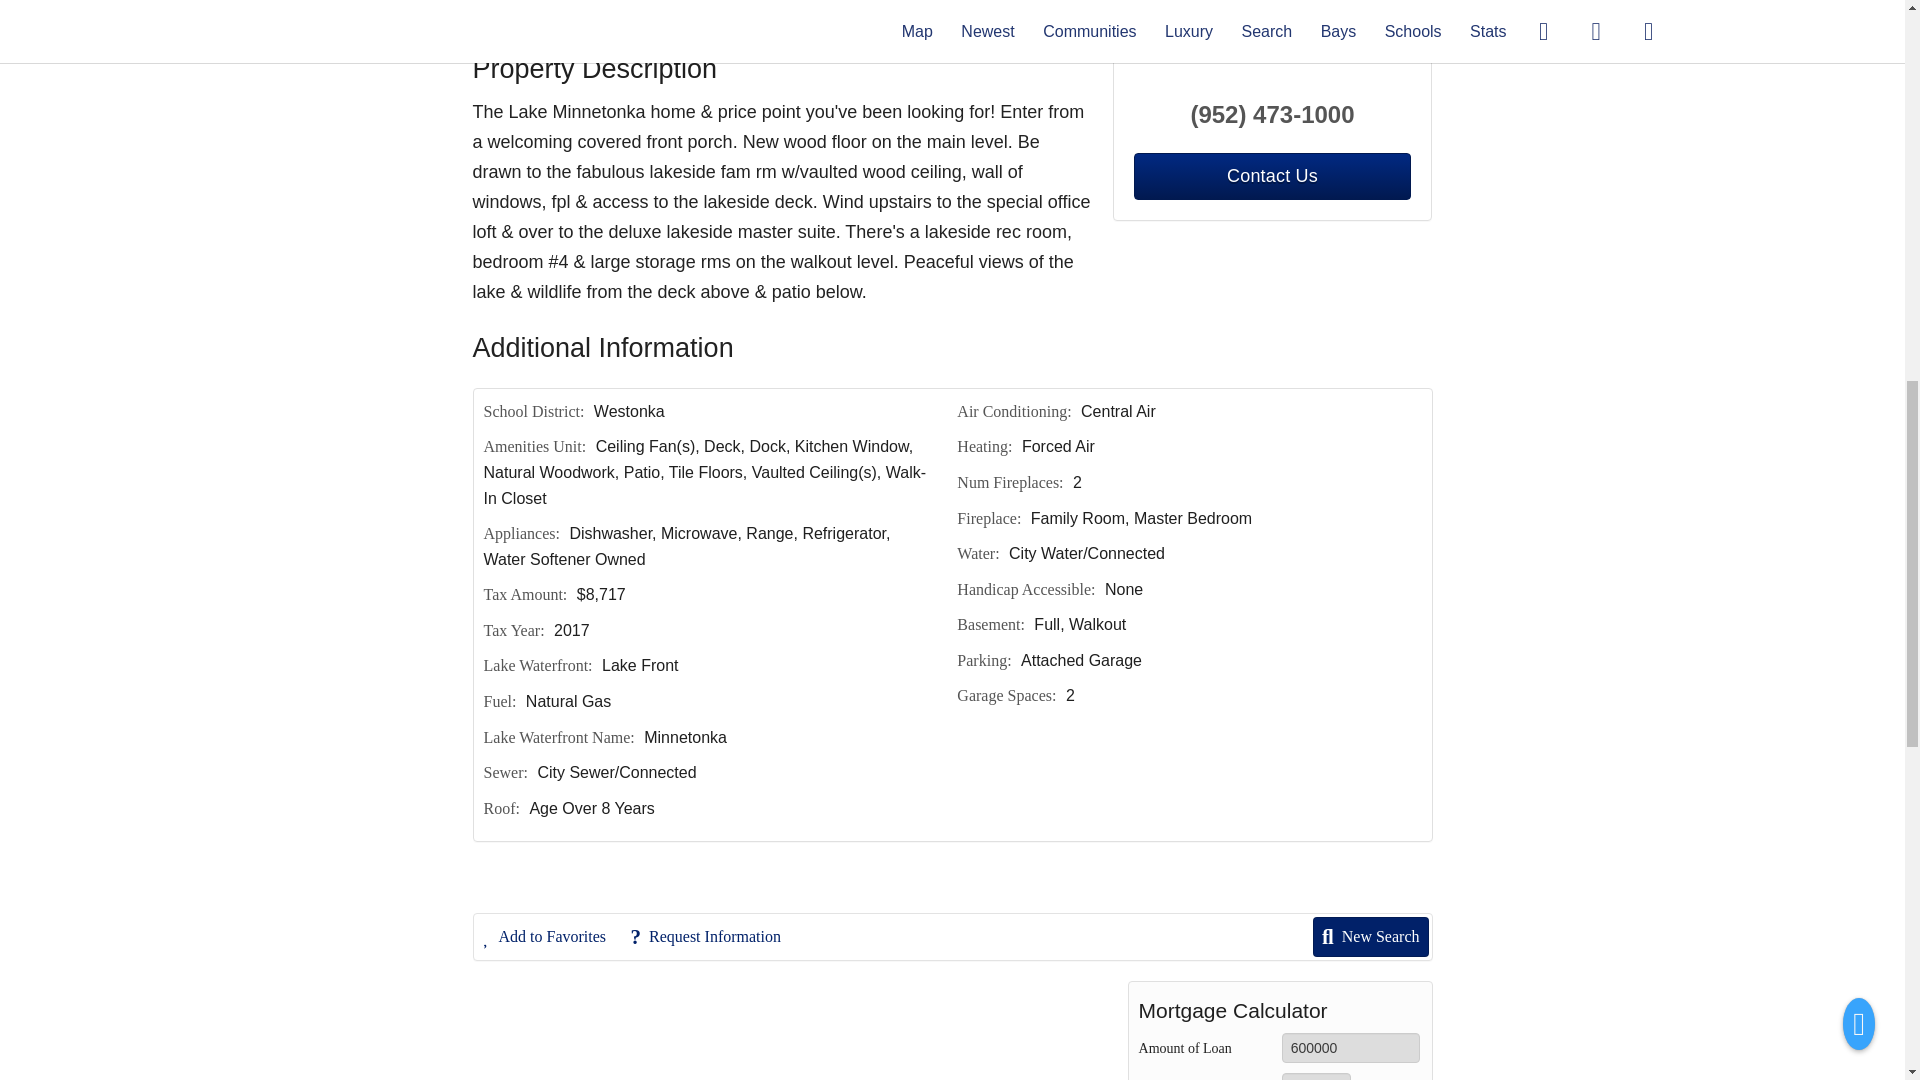 The width and height of the screenshot is (1920, 1080). What do you see at coordinates (1372, 14) in the screenshot?
I see `New Search` at bounding box center [1372, 14].